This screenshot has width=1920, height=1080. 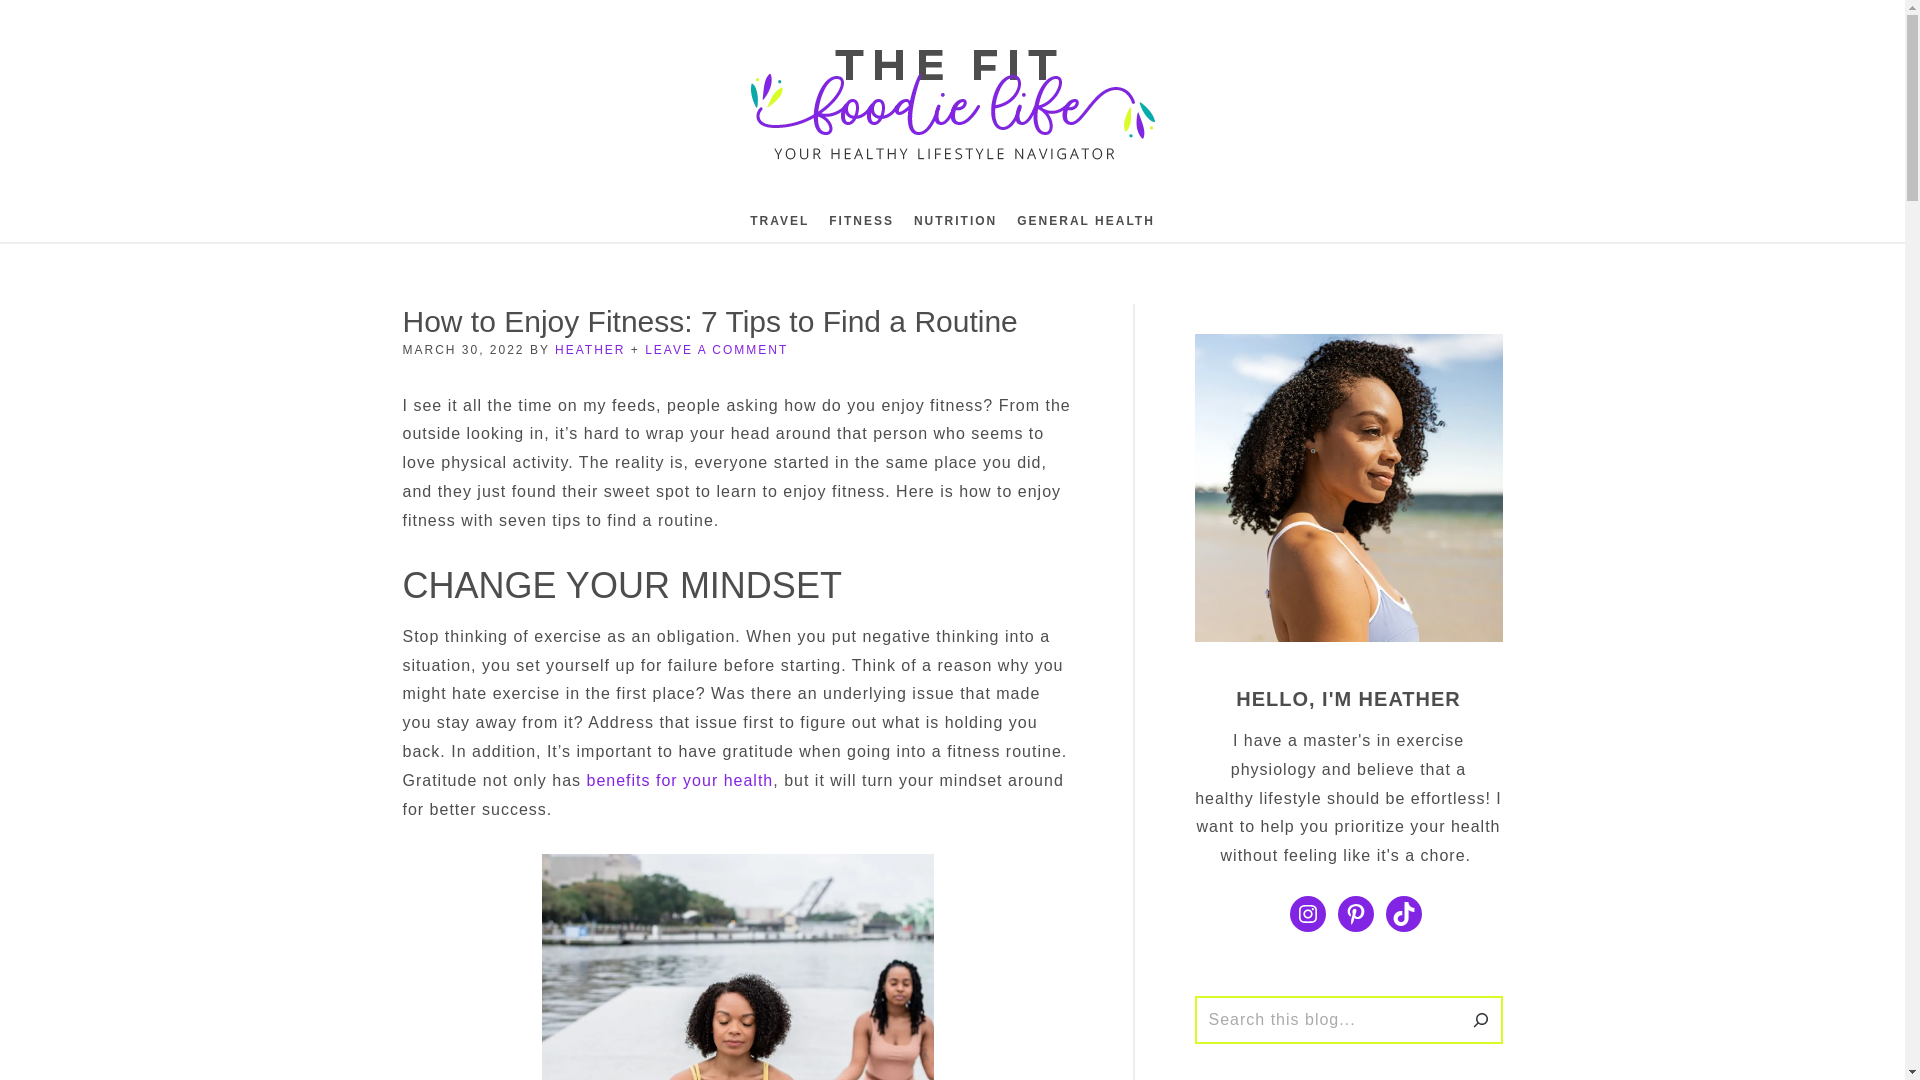 What do you see at coordinates (590, 350) in the screenshot?
I see `HEATHER` at bounding box center [590, 350].